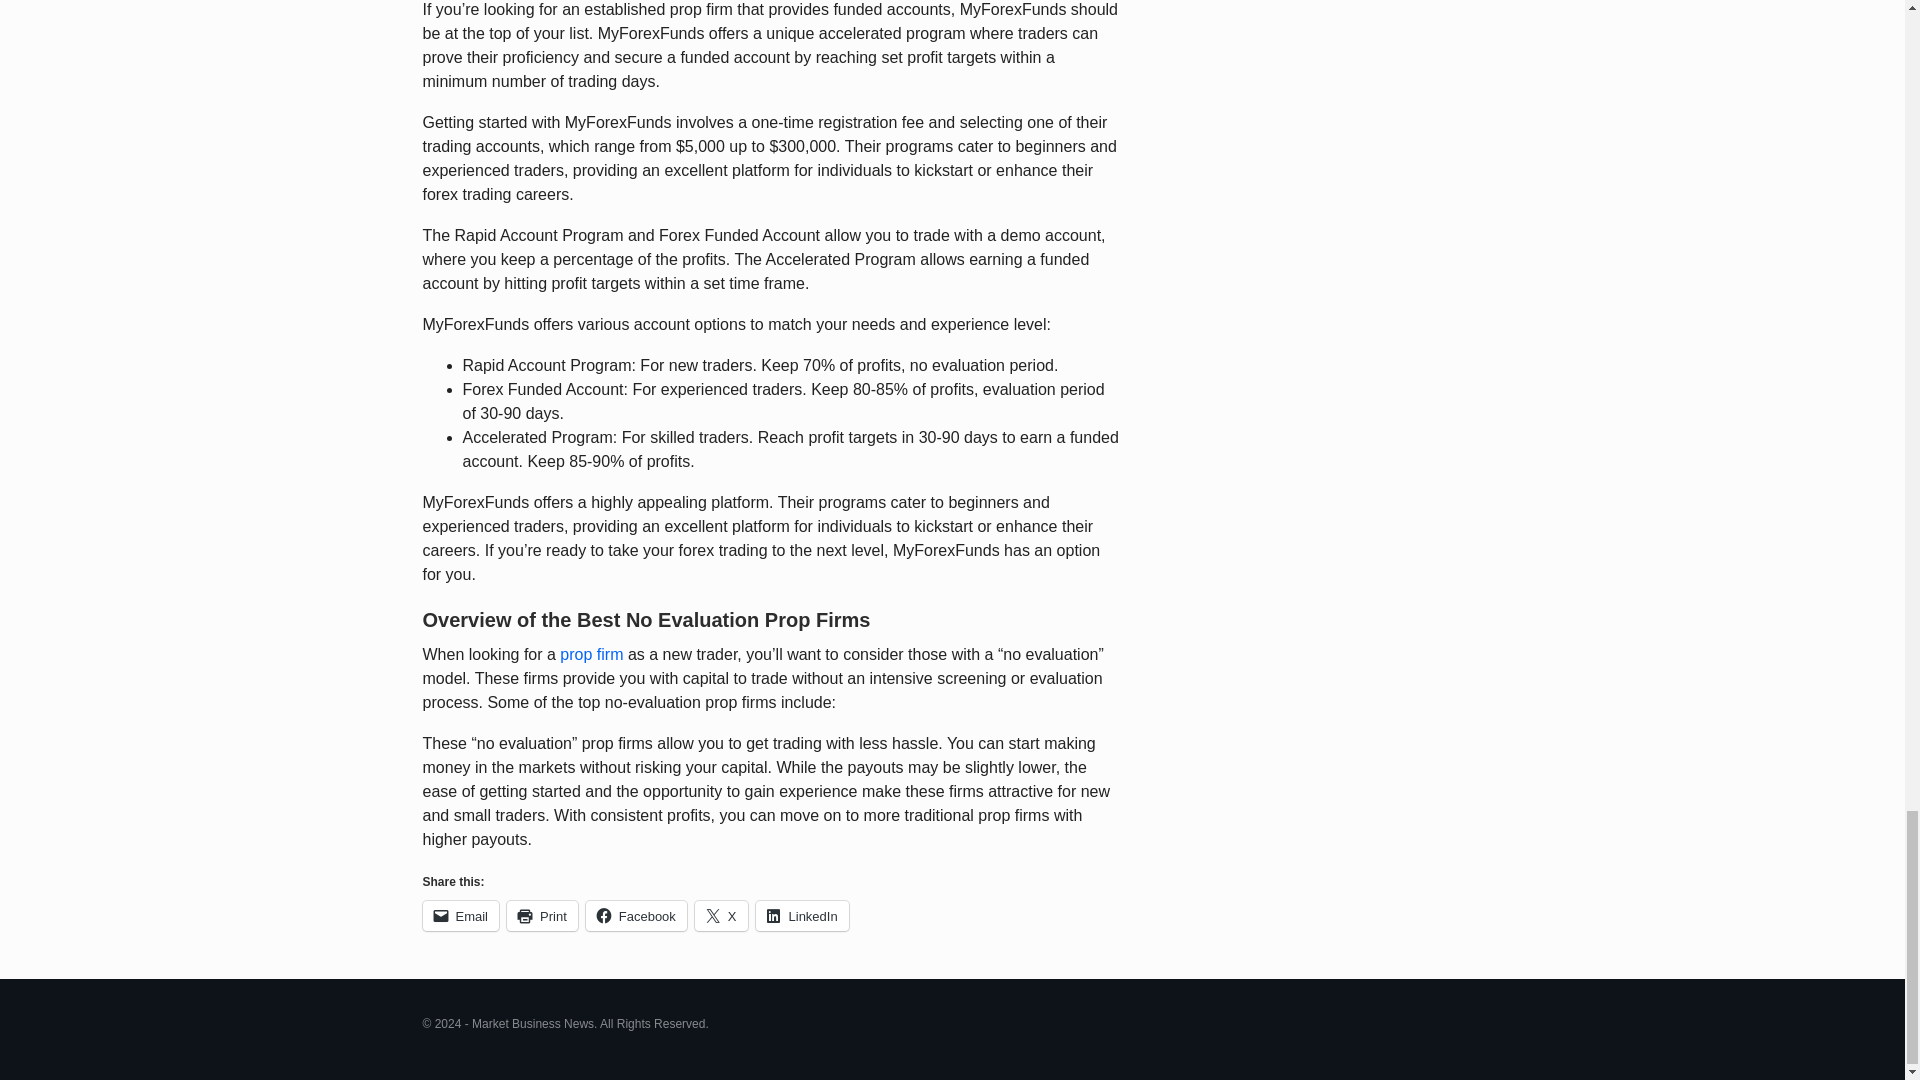 The height and width of the screenshot is (1080, 1920). What do you see at coordinates (460, 915) in the screenshot?
I see `Email` at bounding box center [460, 915].